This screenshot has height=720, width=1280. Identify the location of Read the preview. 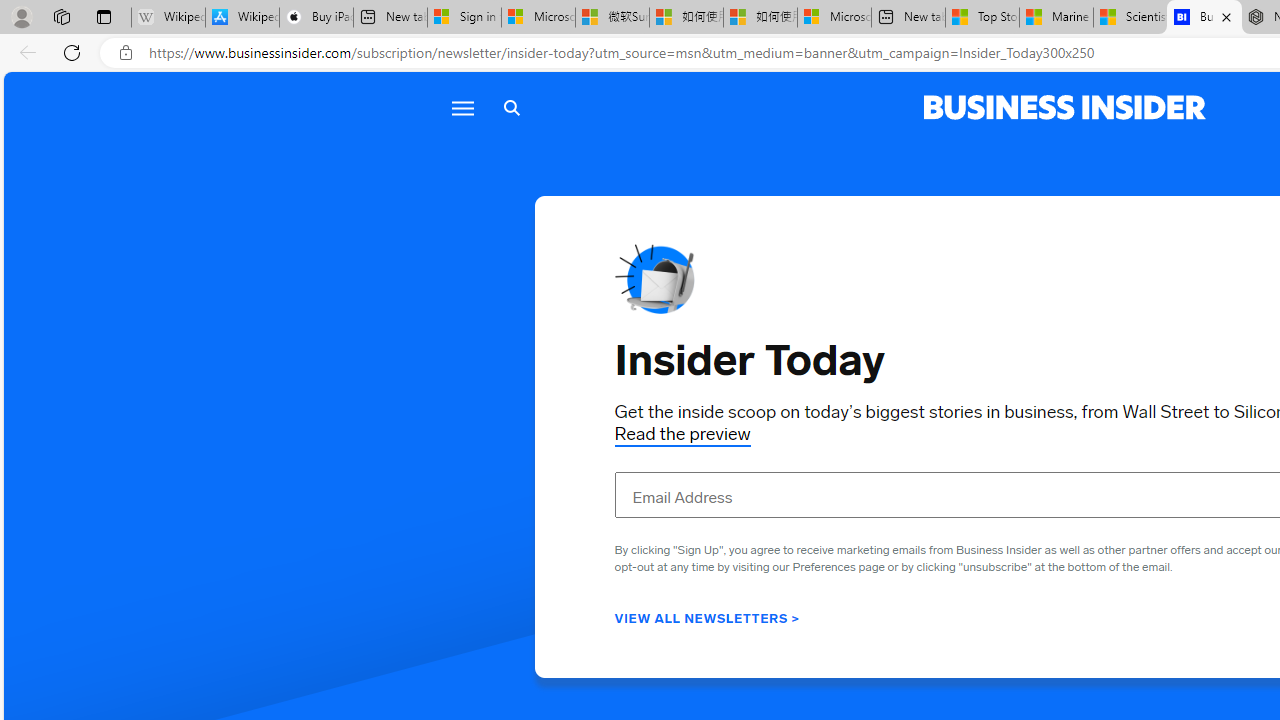
(682, 434).